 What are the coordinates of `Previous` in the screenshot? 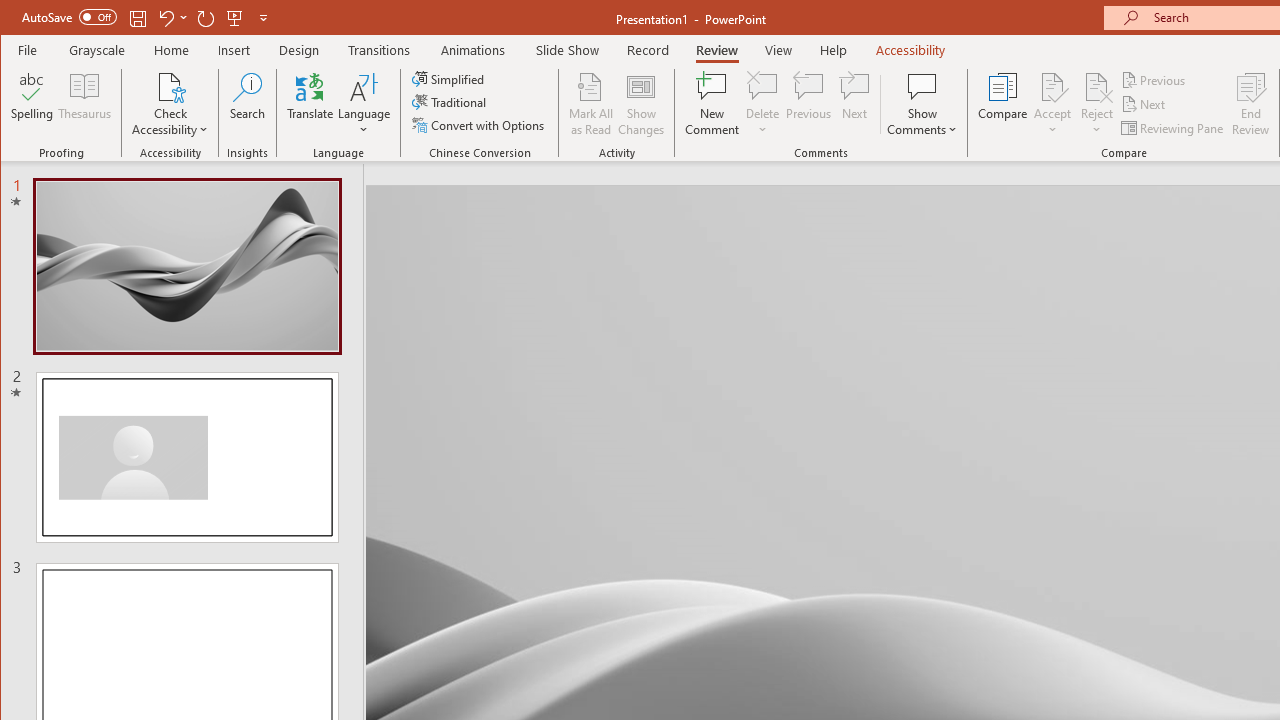 It's located at (1154, 80).